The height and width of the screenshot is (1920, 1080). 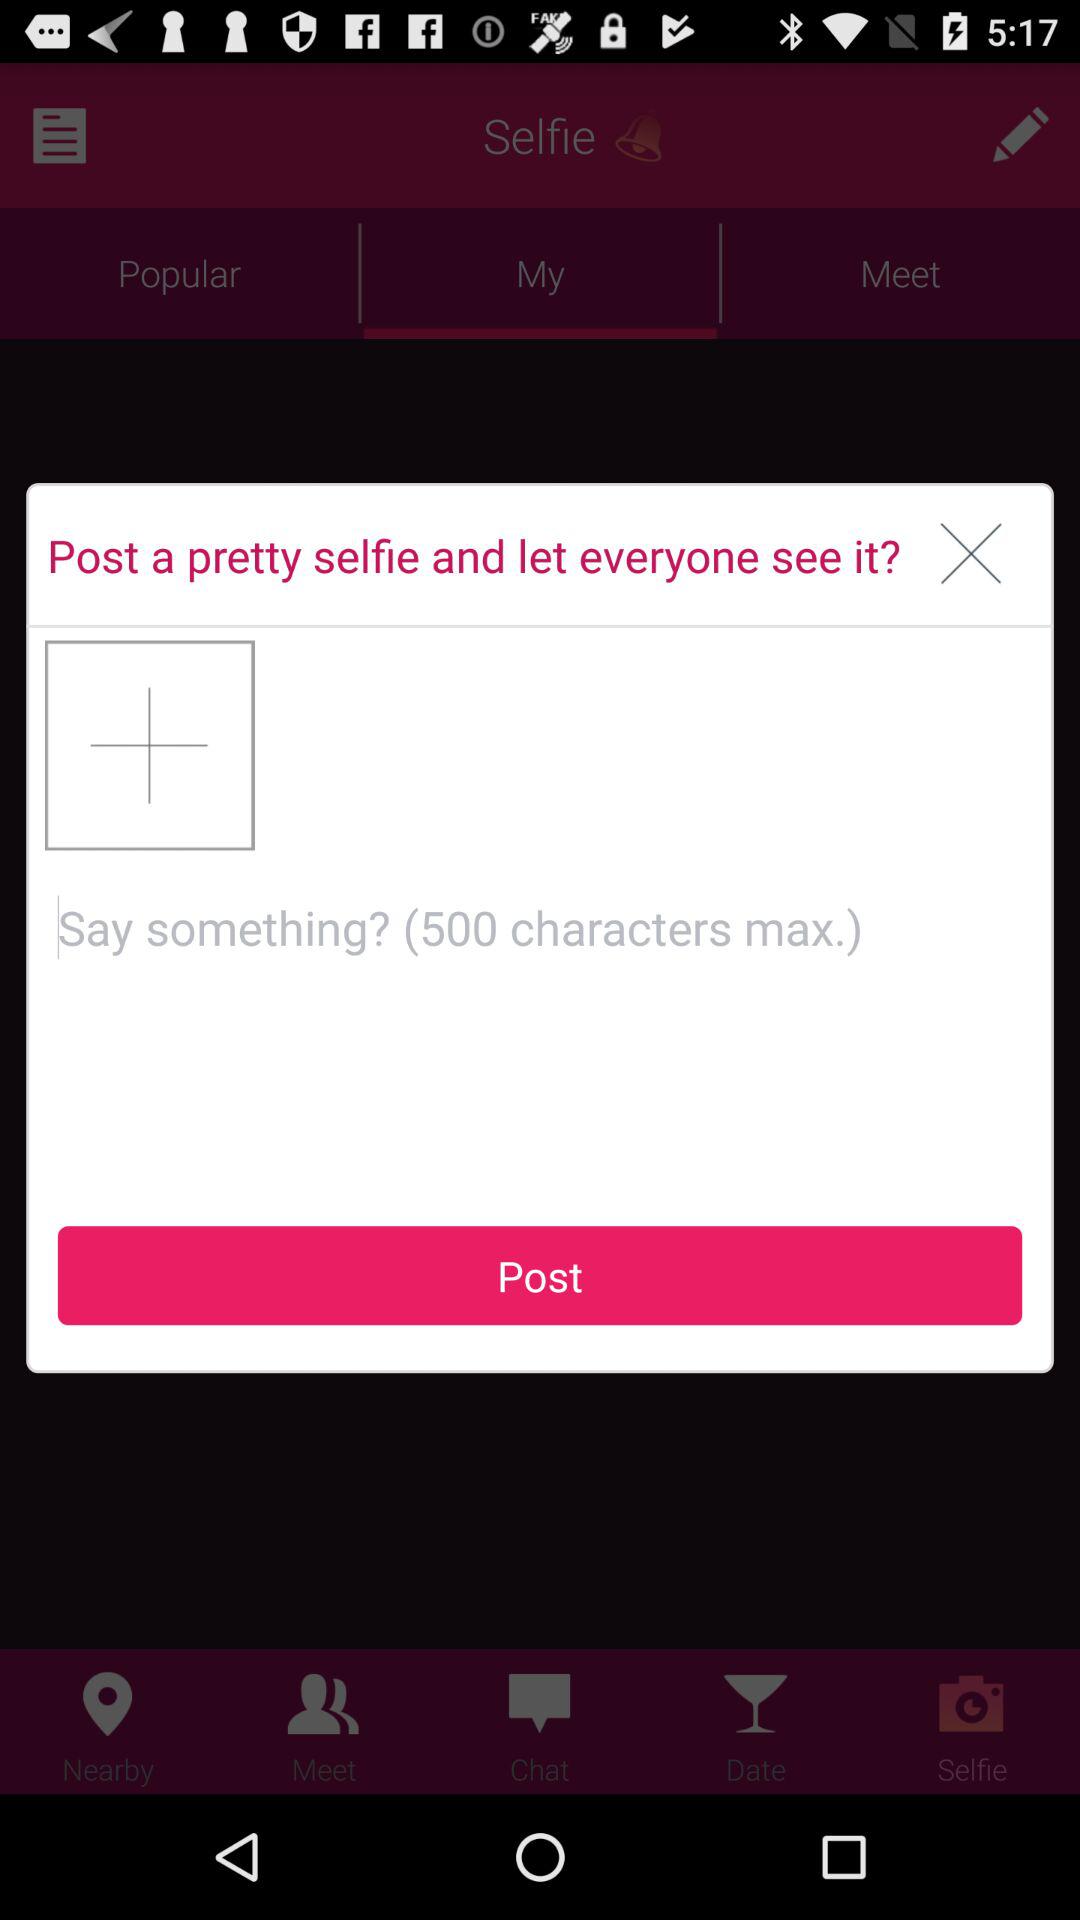 What do you see at coordinates (540, 1022) in the screenshot?
I see `type a comment` at bounding box center [540, 1022].